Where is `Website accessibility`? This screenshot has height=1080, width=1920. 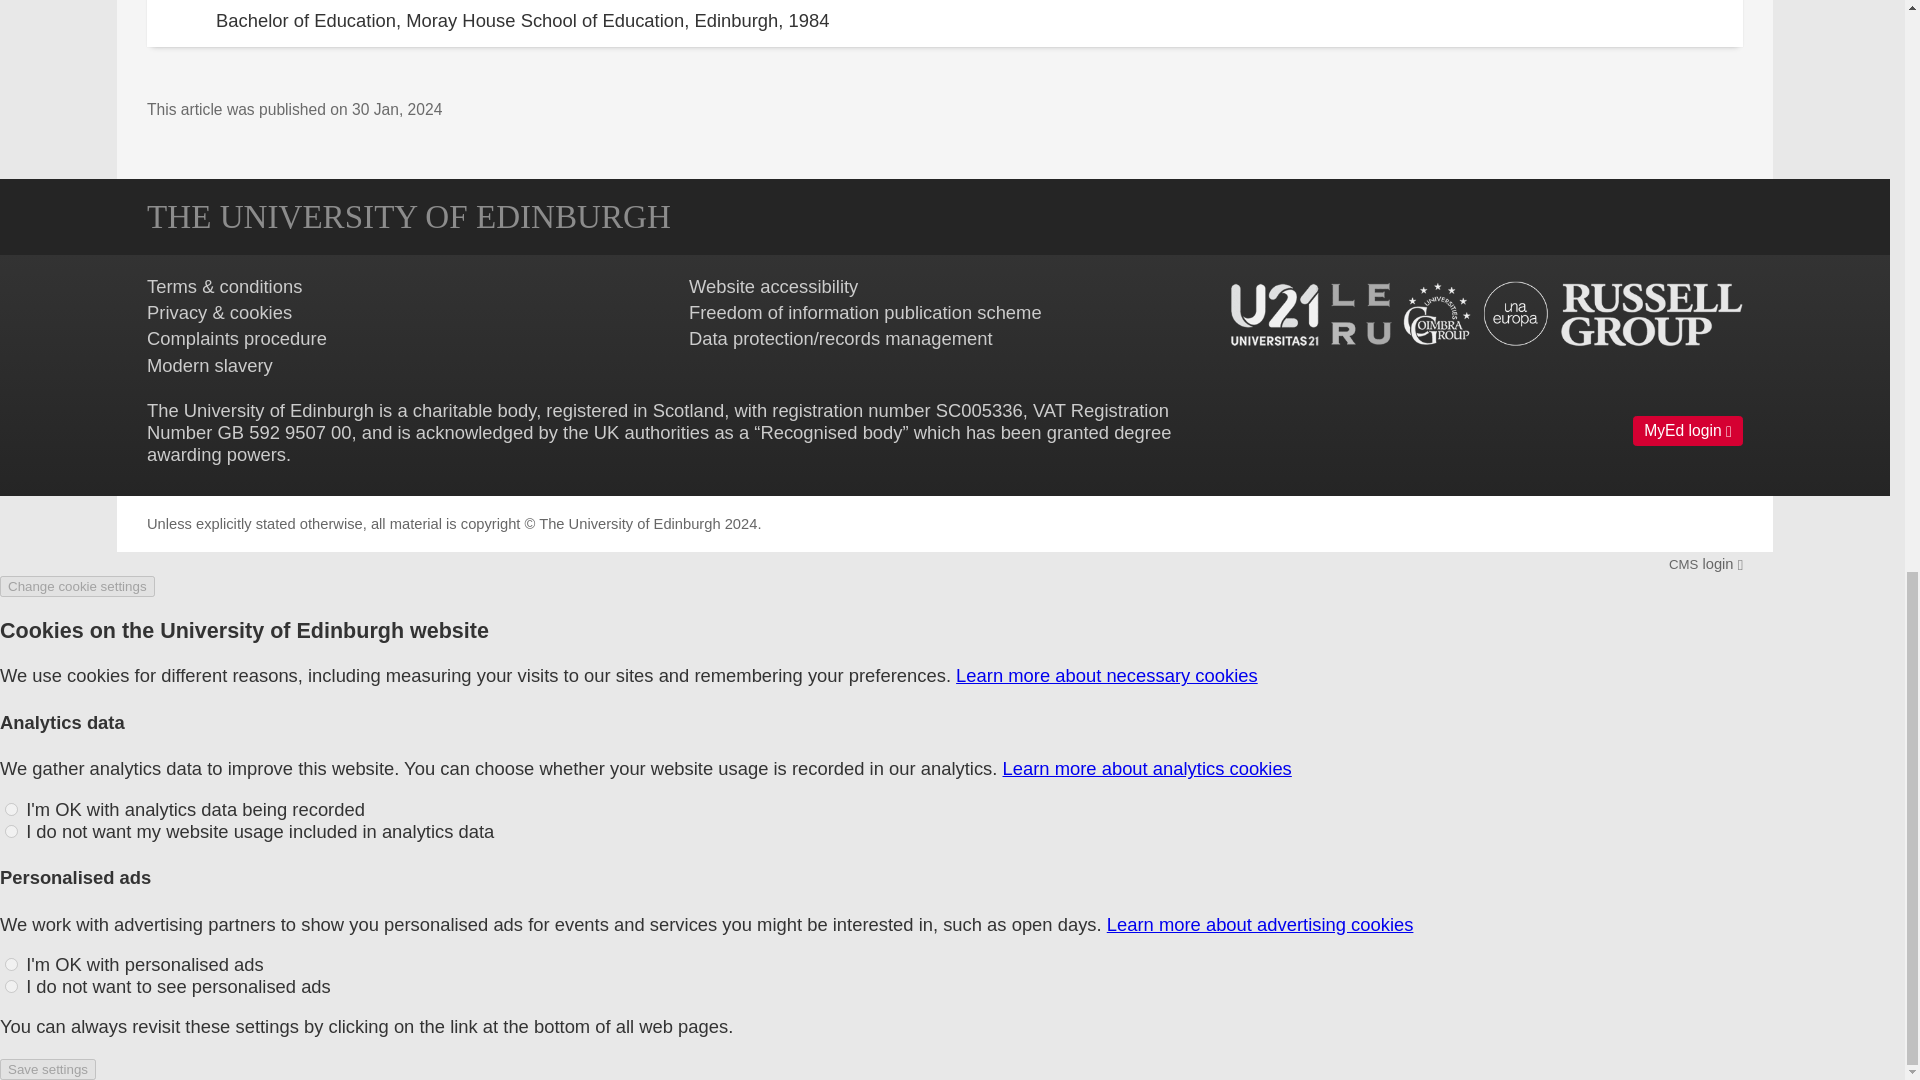 Website accessibility is located at coordinates (774, 286).